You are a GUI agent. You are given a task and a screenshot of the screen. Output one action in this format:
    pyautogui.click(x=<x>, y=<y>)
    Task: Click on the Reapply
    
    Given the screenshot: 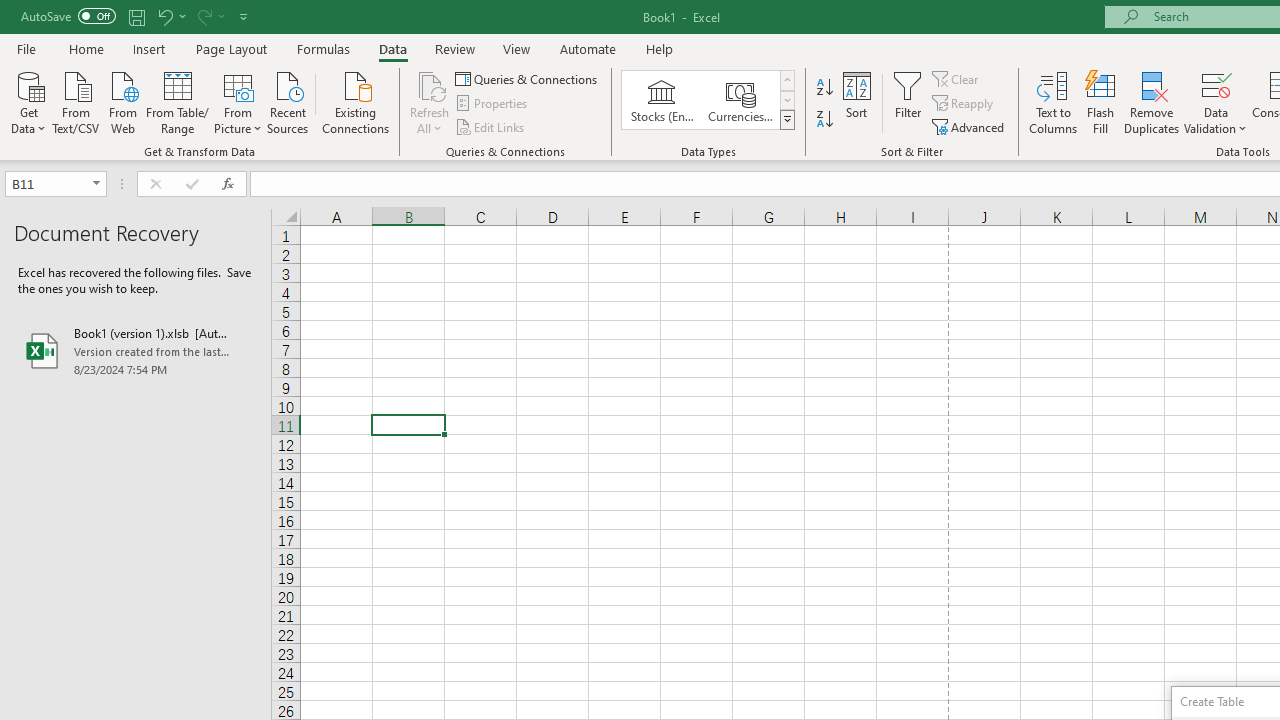 What is the action you would take?
    pyautogui.click(x=964, y=104)
    